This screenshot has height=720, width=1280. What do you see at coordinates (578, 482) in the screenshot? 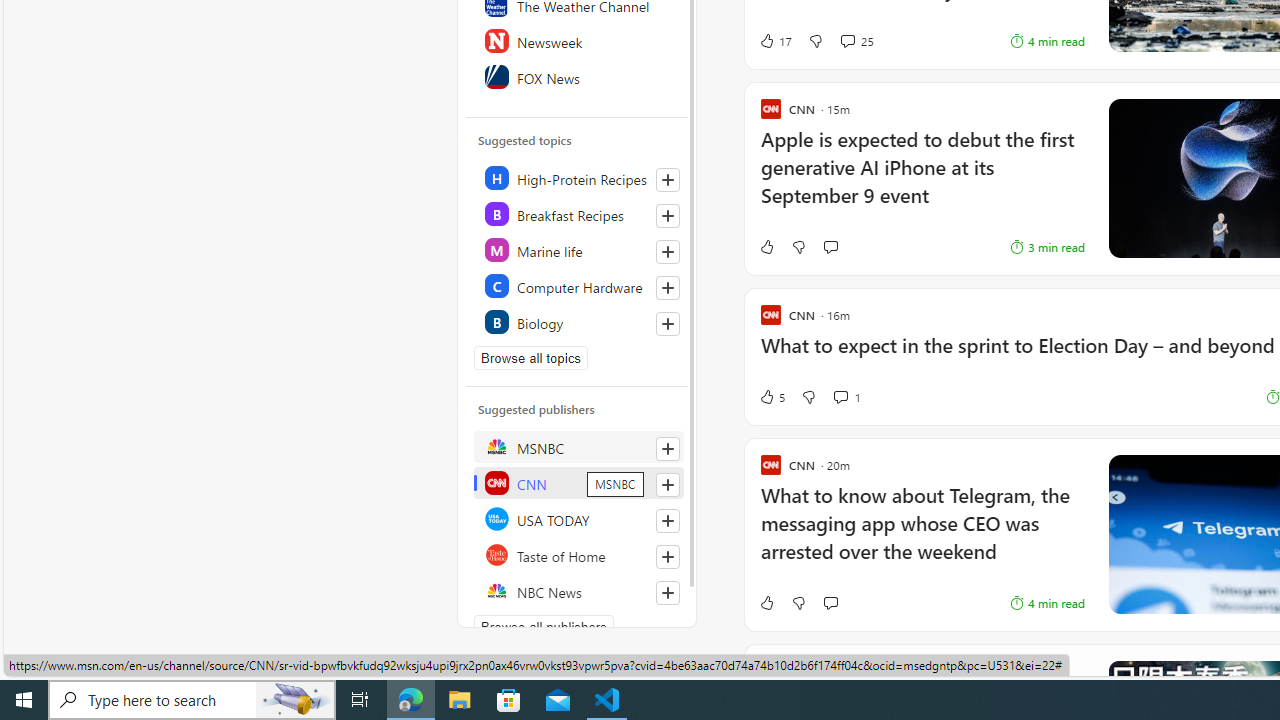
I see `CNN` at bounding box center [578, 482].